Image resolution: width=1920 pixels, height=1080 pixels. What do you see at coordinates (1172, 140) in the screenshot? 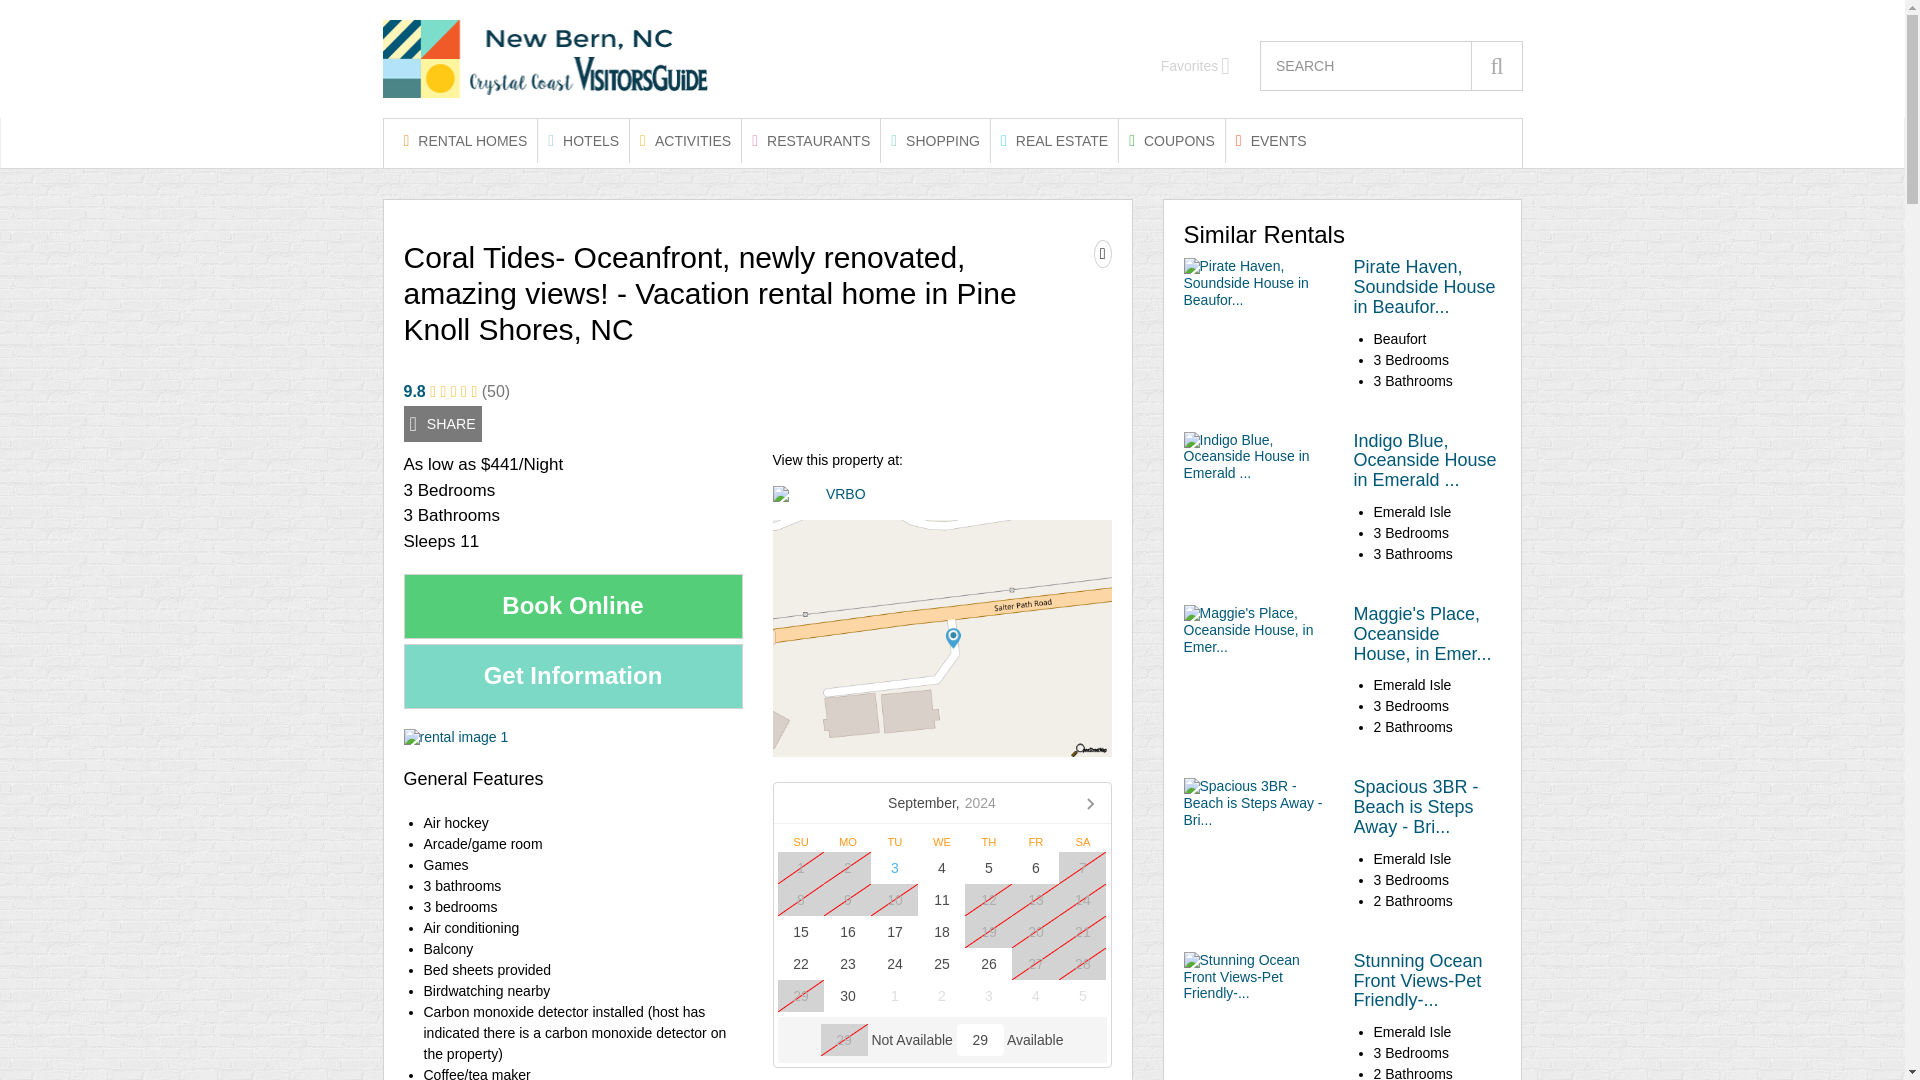
I see `COUPONS` at bounding box center [1172, 140].